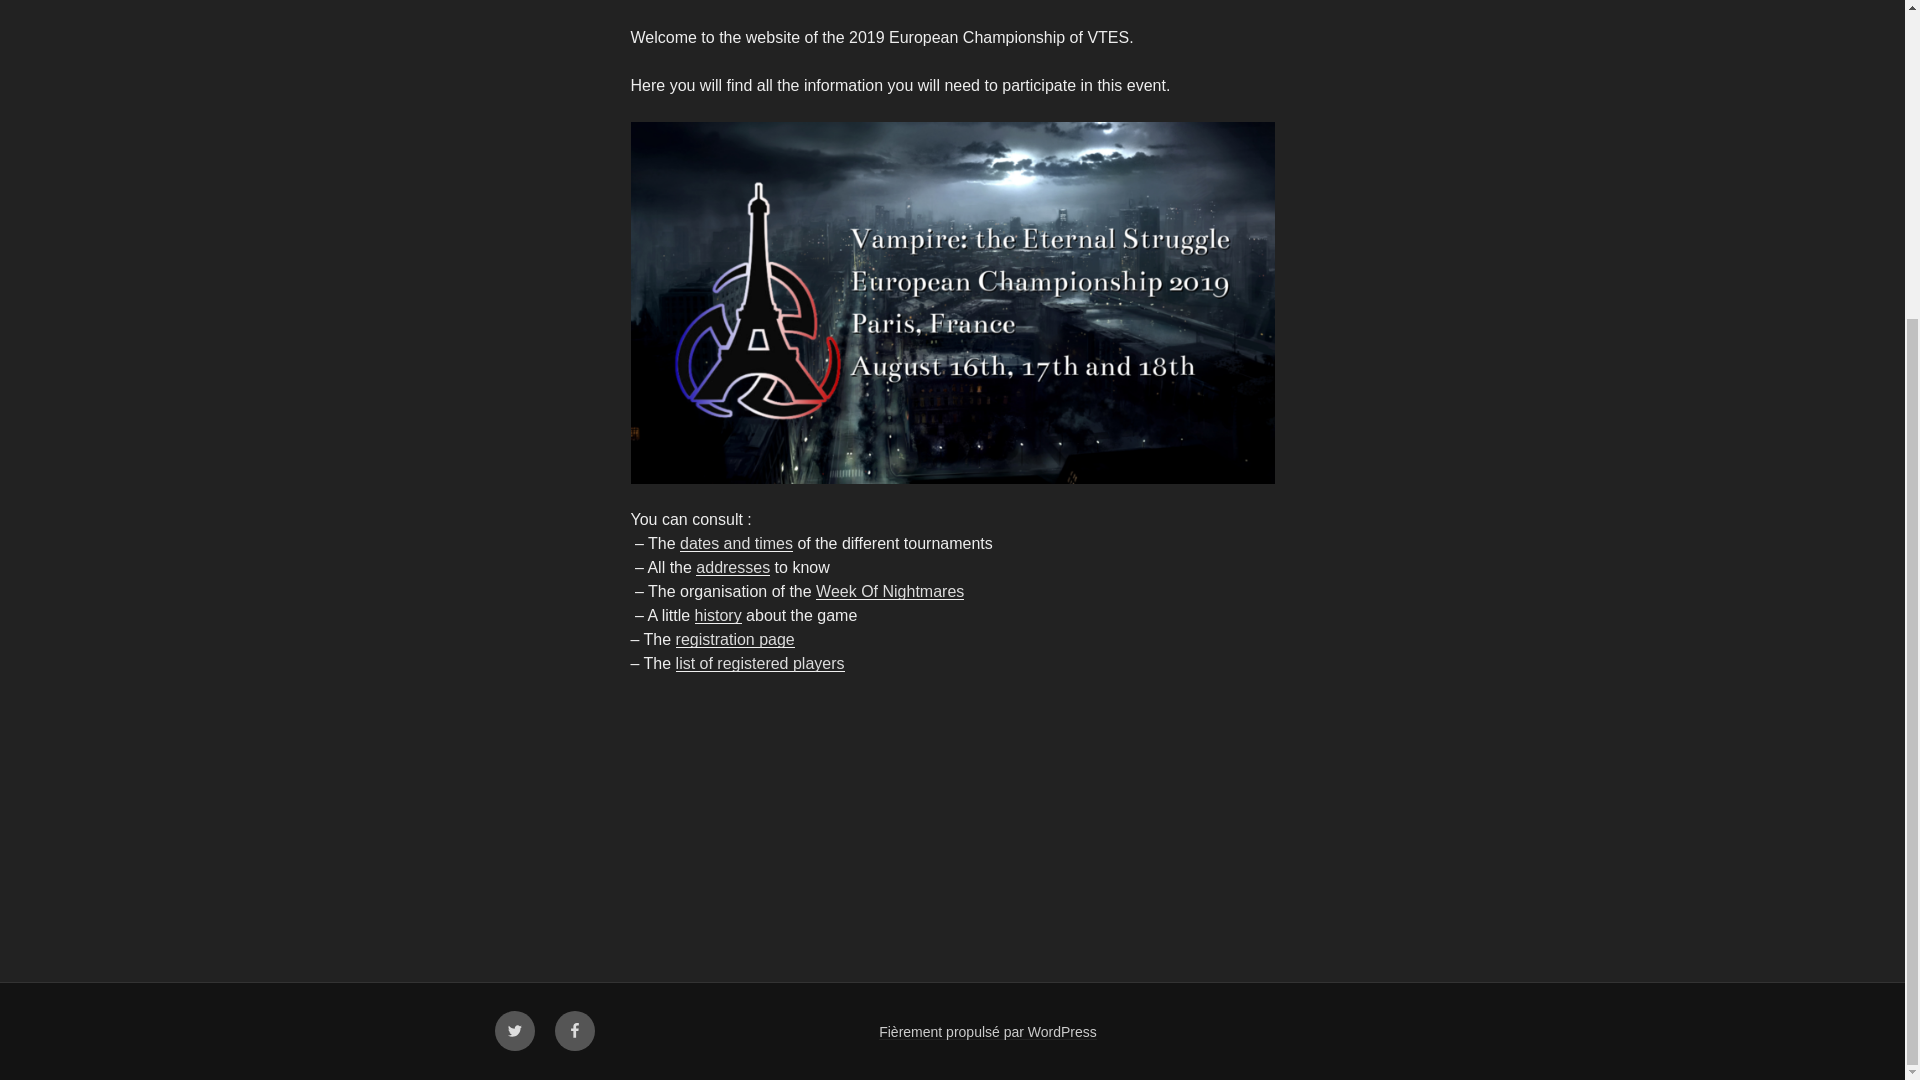 The width and height of the screenshot is (1920, 1080). What do you see at coordinates (736, 542) in the screenshot?
I see `dates and times` at bounding box center [736, 542].